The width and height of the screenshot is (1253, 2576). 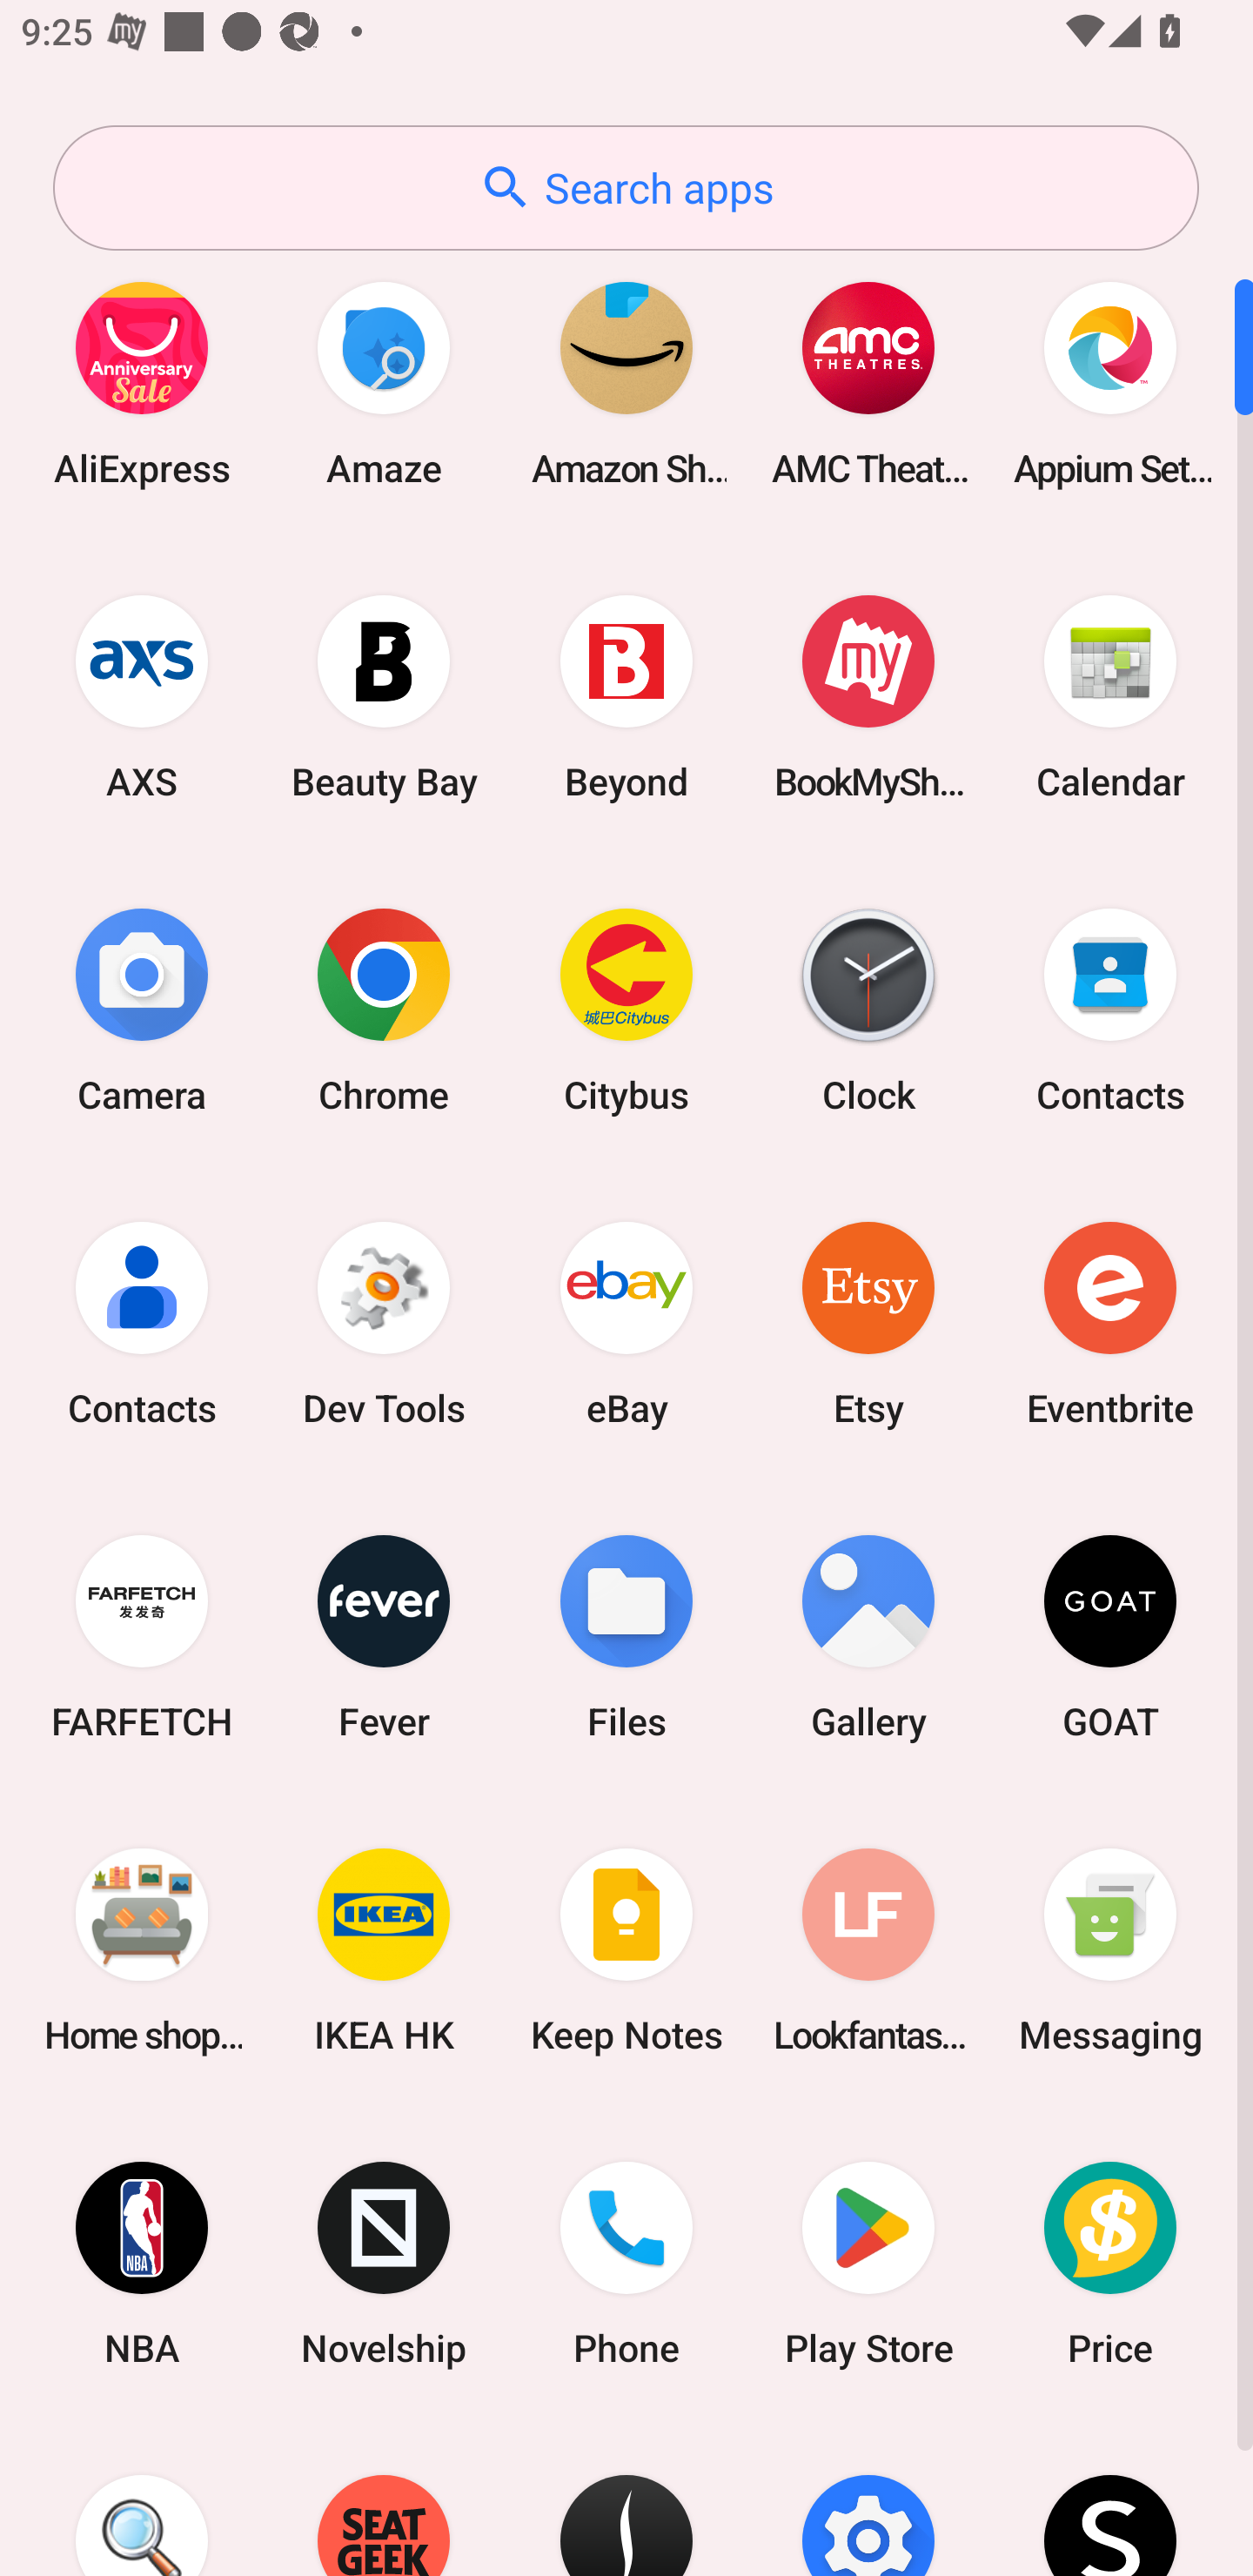 I want to click on Eventbrite, so click(x=1110, y=1323).